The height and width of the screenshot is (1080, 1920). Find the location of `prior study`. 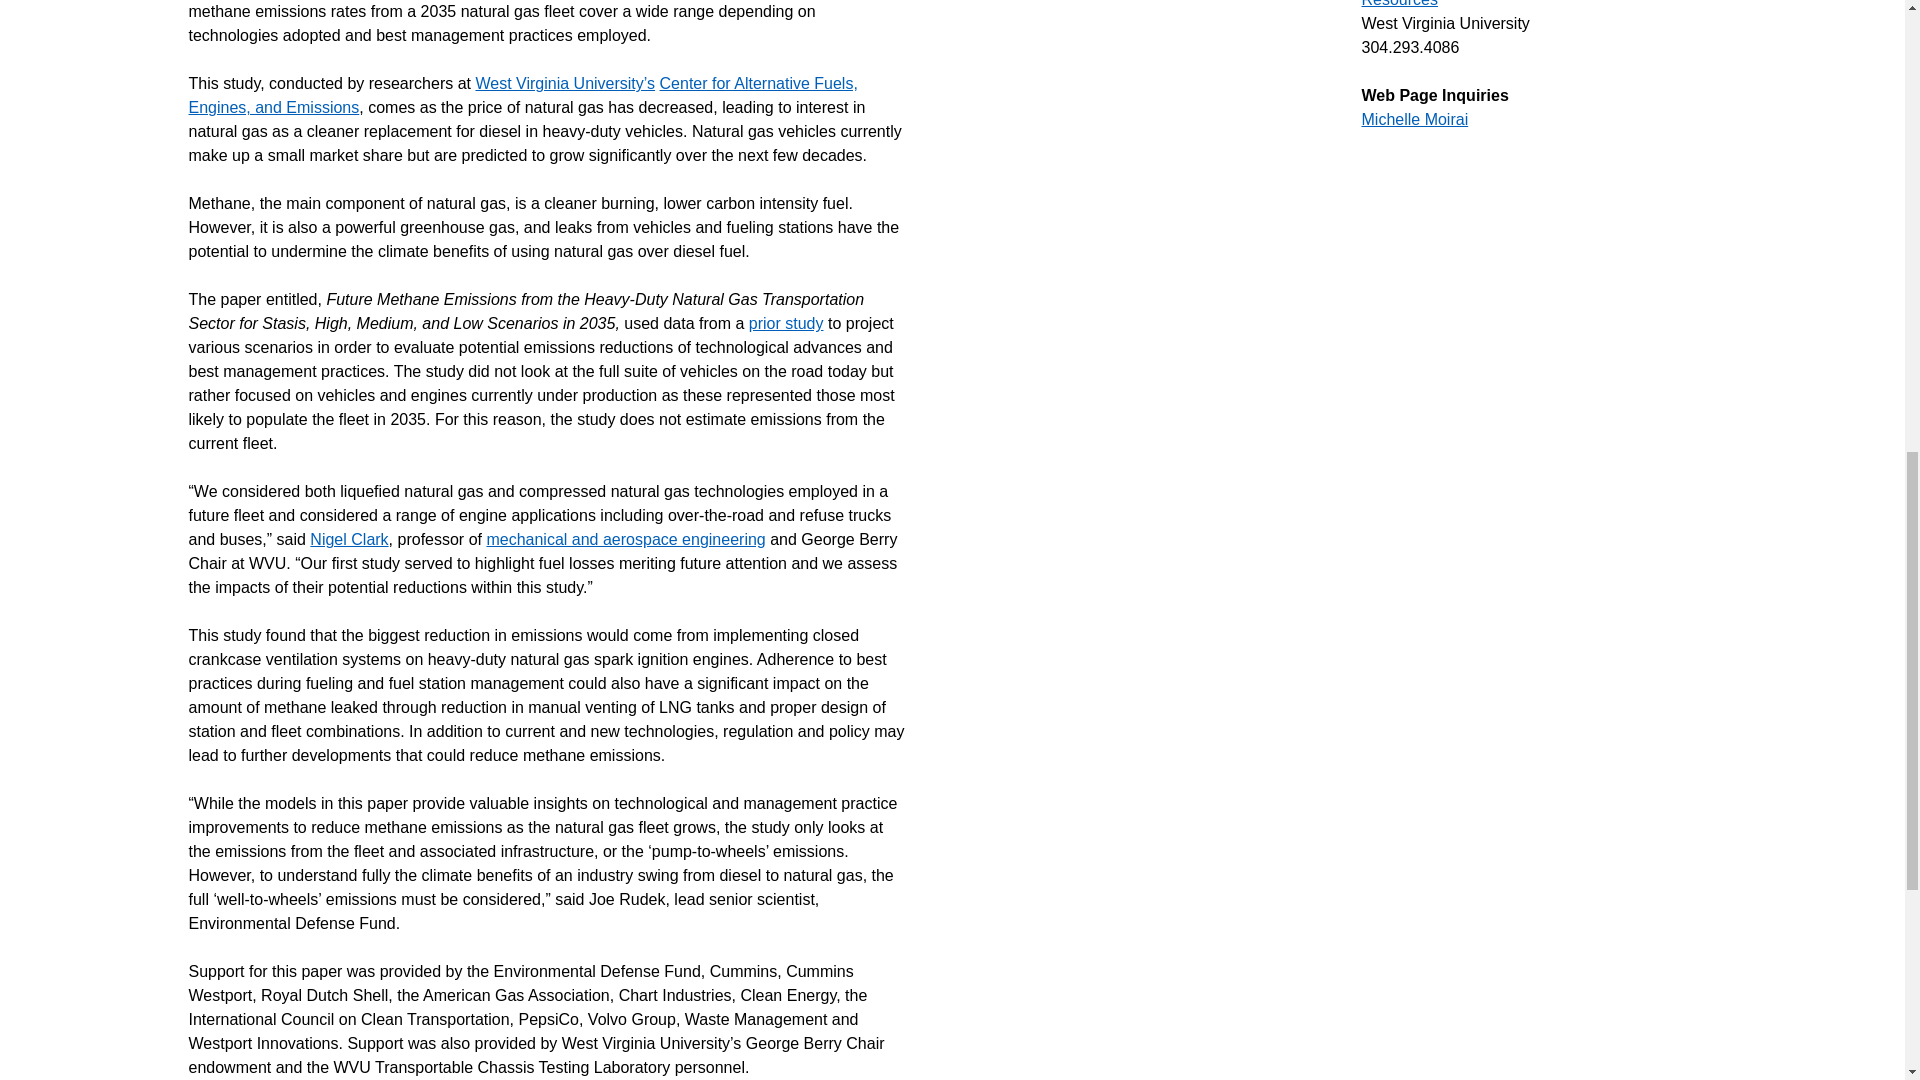

prior study is located at coordinates (786, 323).